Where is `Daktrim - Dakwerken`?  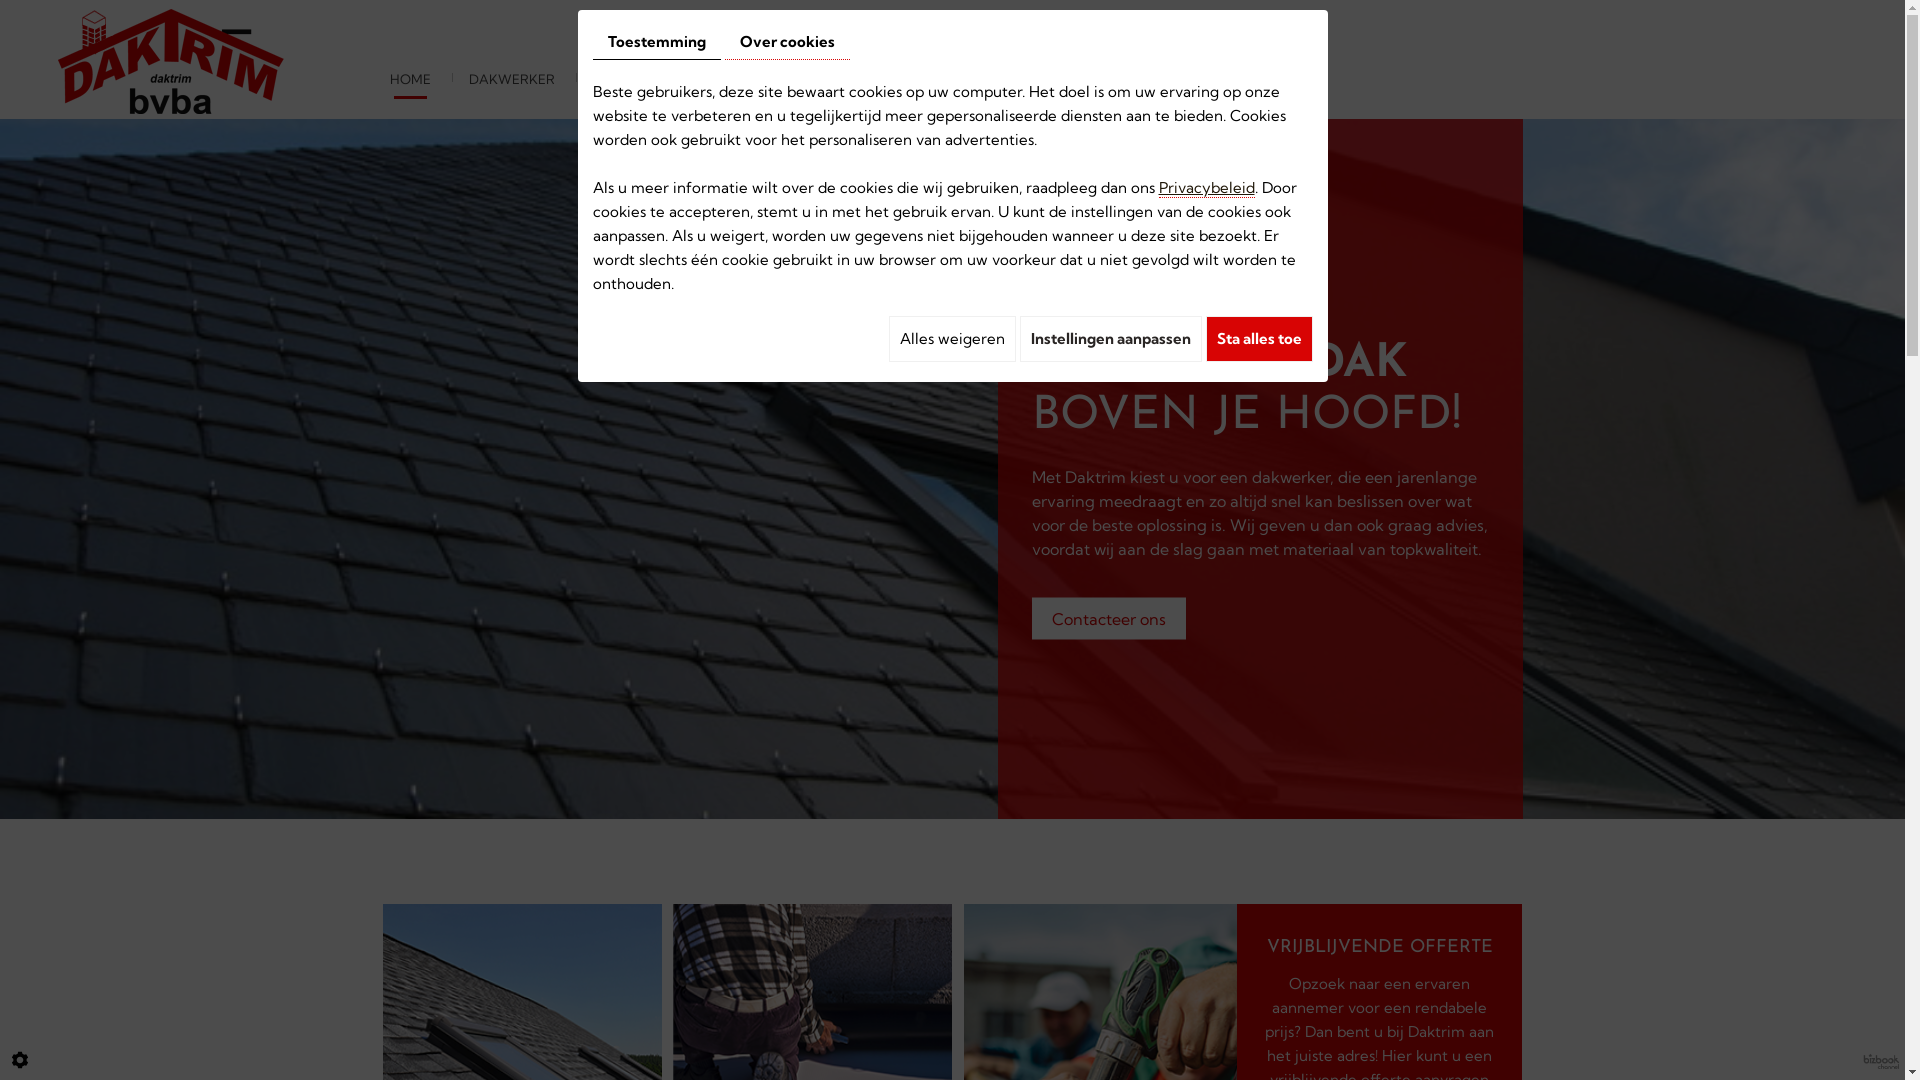
Daktrim - Dakwerken is located at coordinates (172, 58).